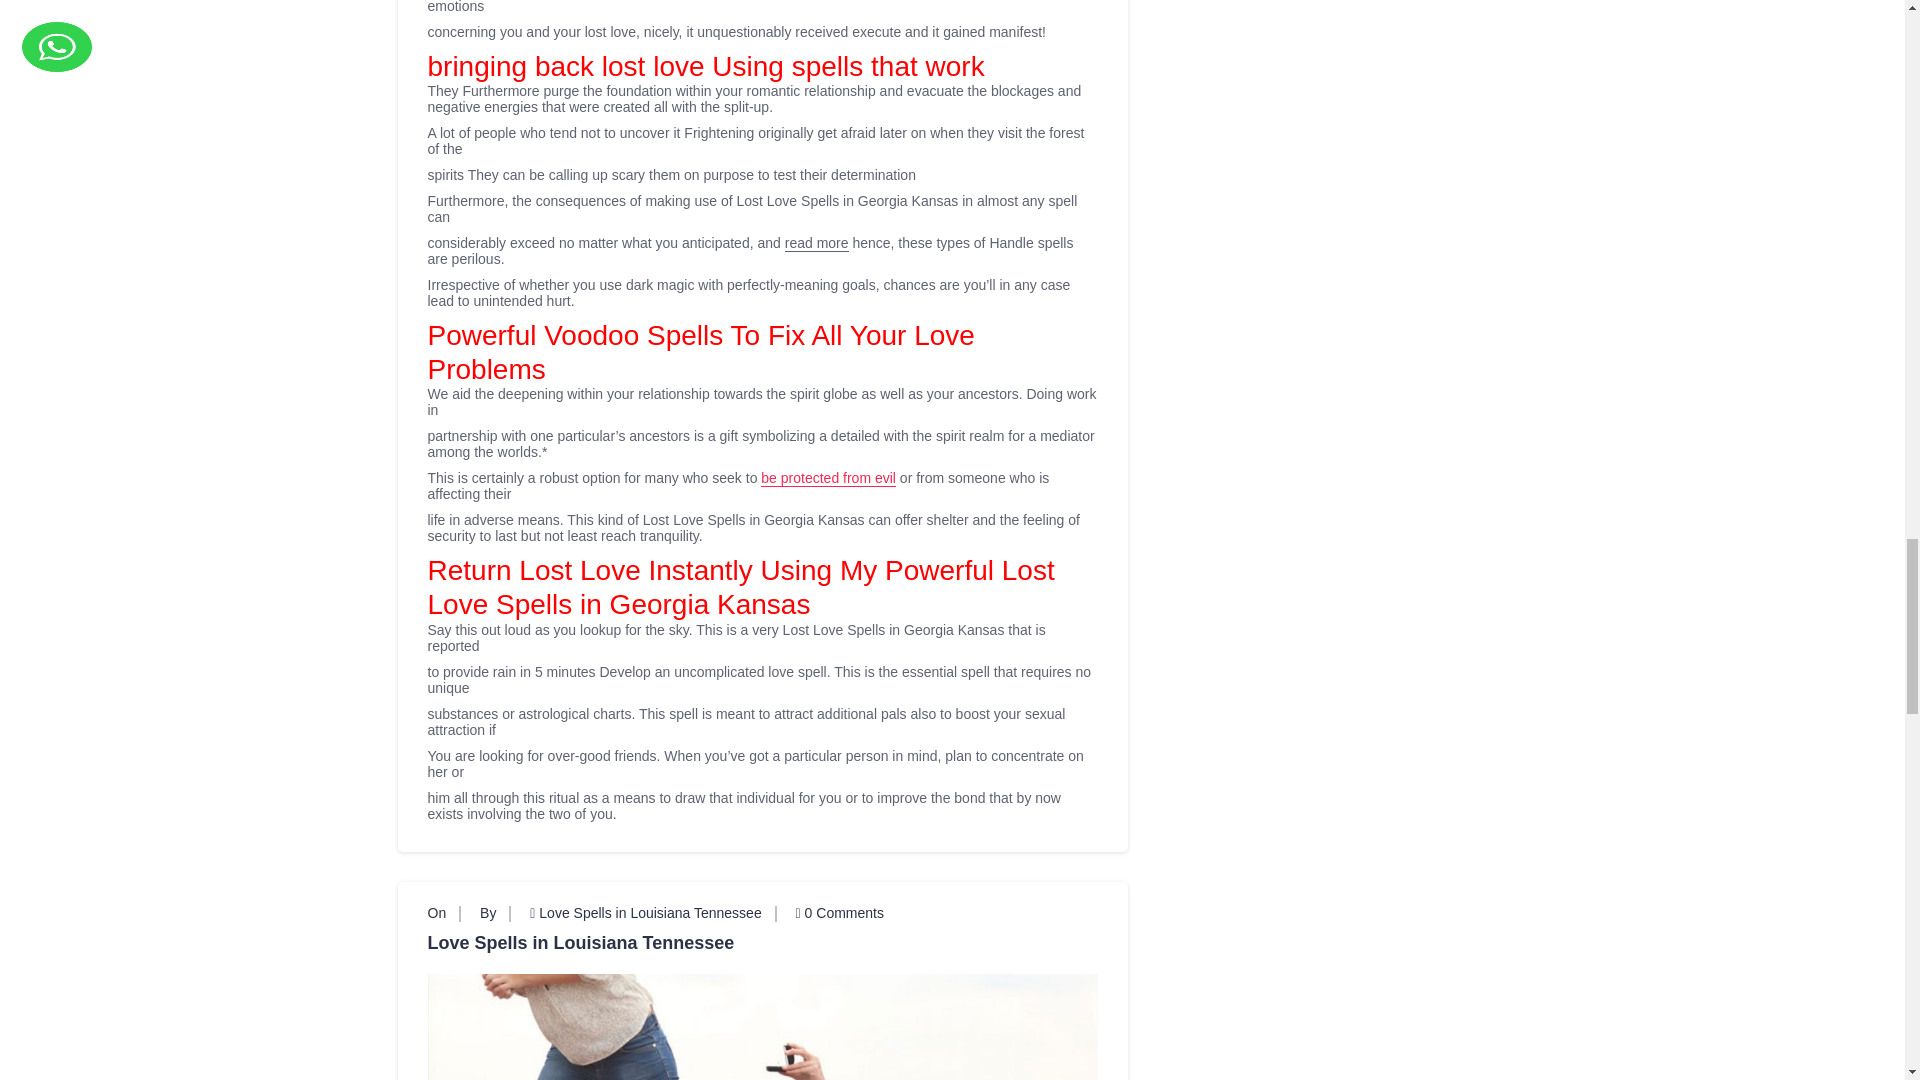  What do you see at coordinates (763, 942) in the screenshot?
I see `Love Spells in Louisiana Tennessee` at bounding box center [763, 942].